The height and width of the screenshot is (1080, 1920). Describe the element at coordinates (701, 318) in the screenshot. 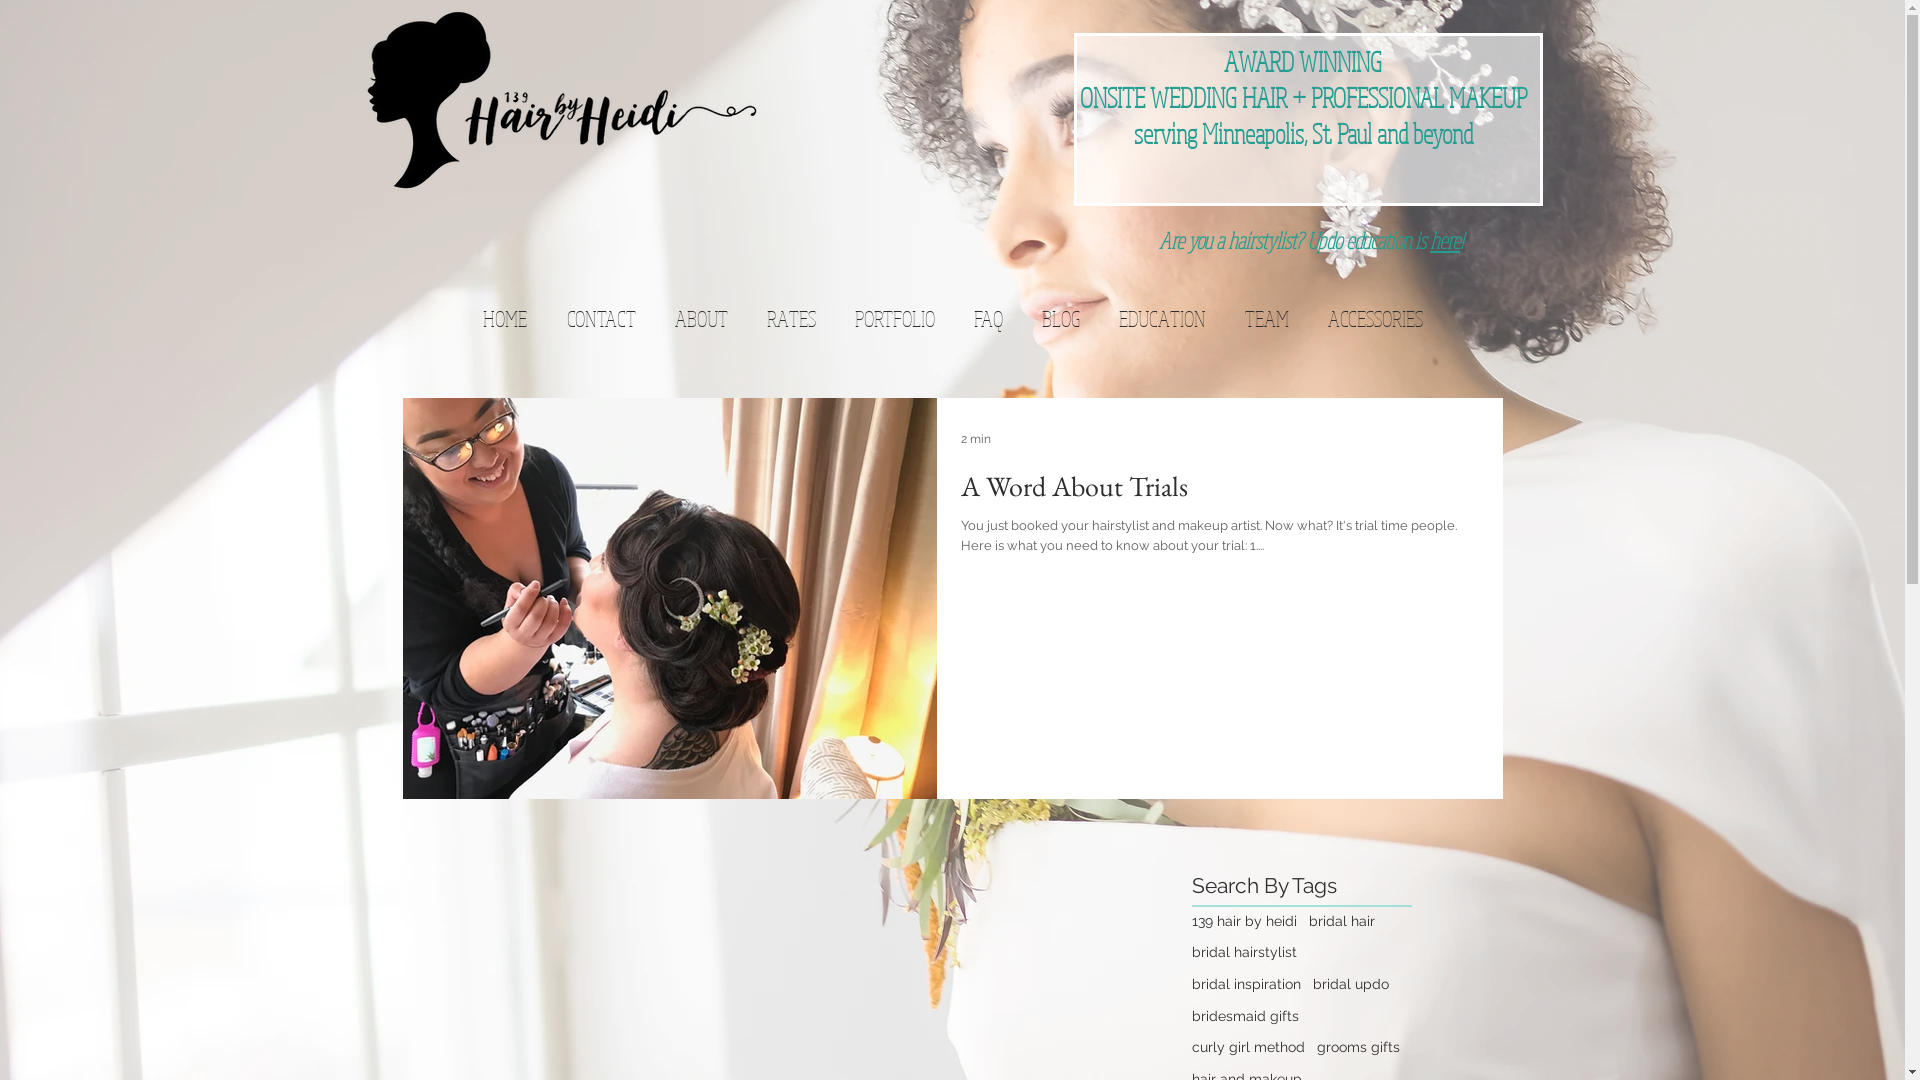

I see `ABOUT` at that location.